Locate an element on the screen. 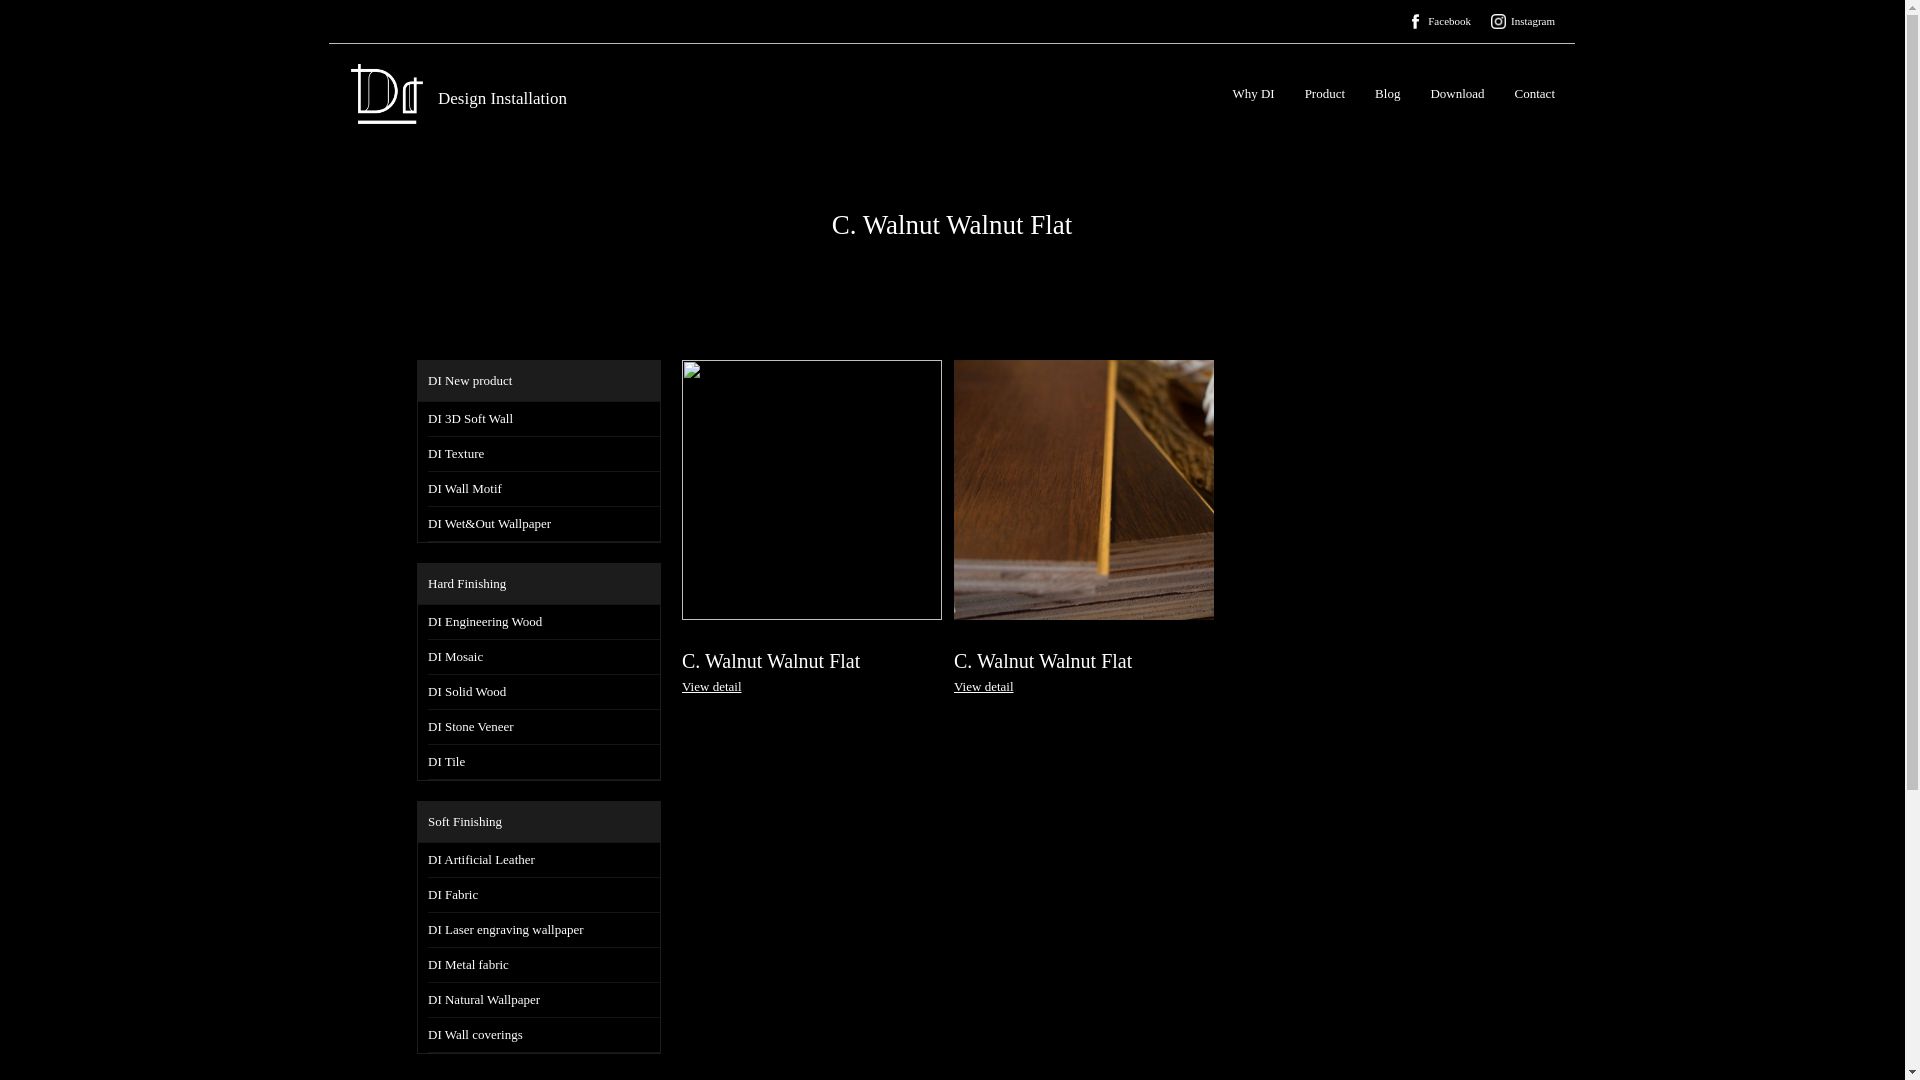  Soft Finishing is located at coordinates (539, 822).